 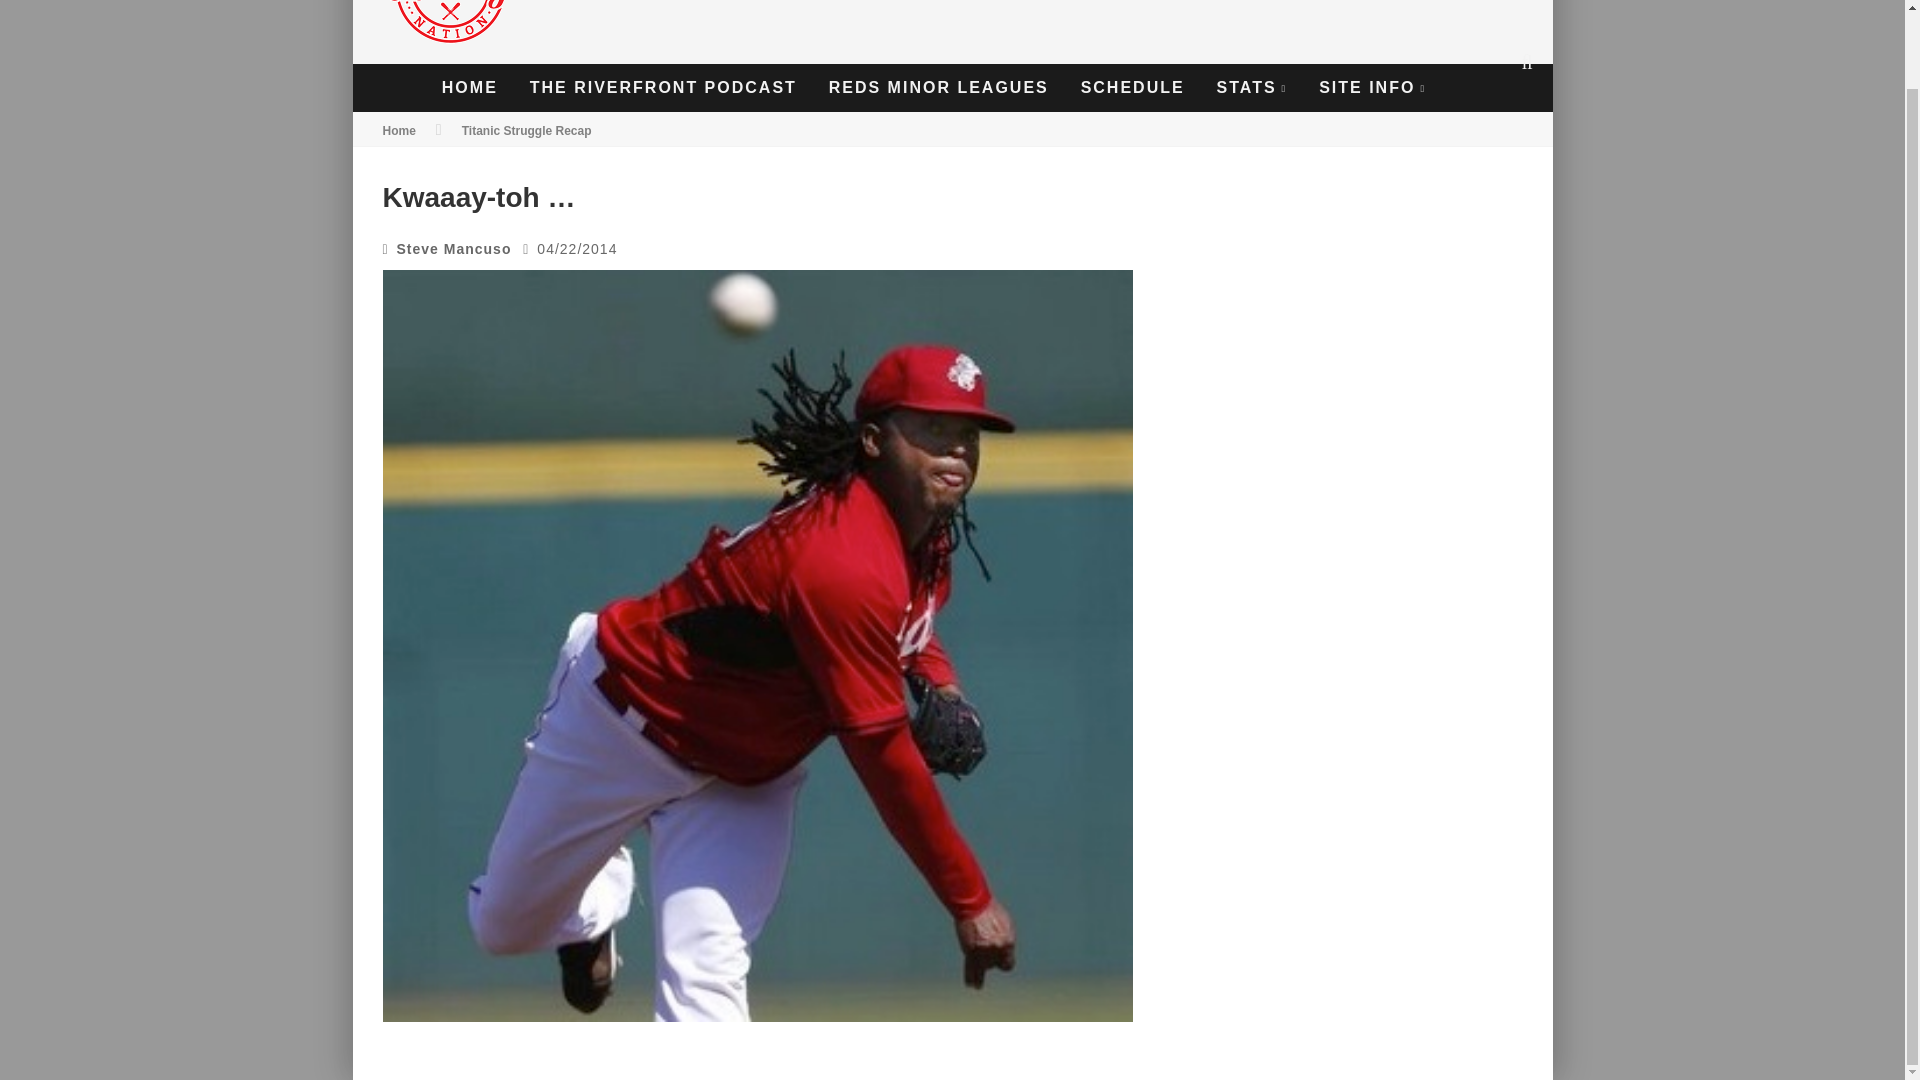 What do you see at coordinates (663, 88) in the screenshot?
I see `THE RIVERFRONT PODCAST` at bounding box center [663, 88].